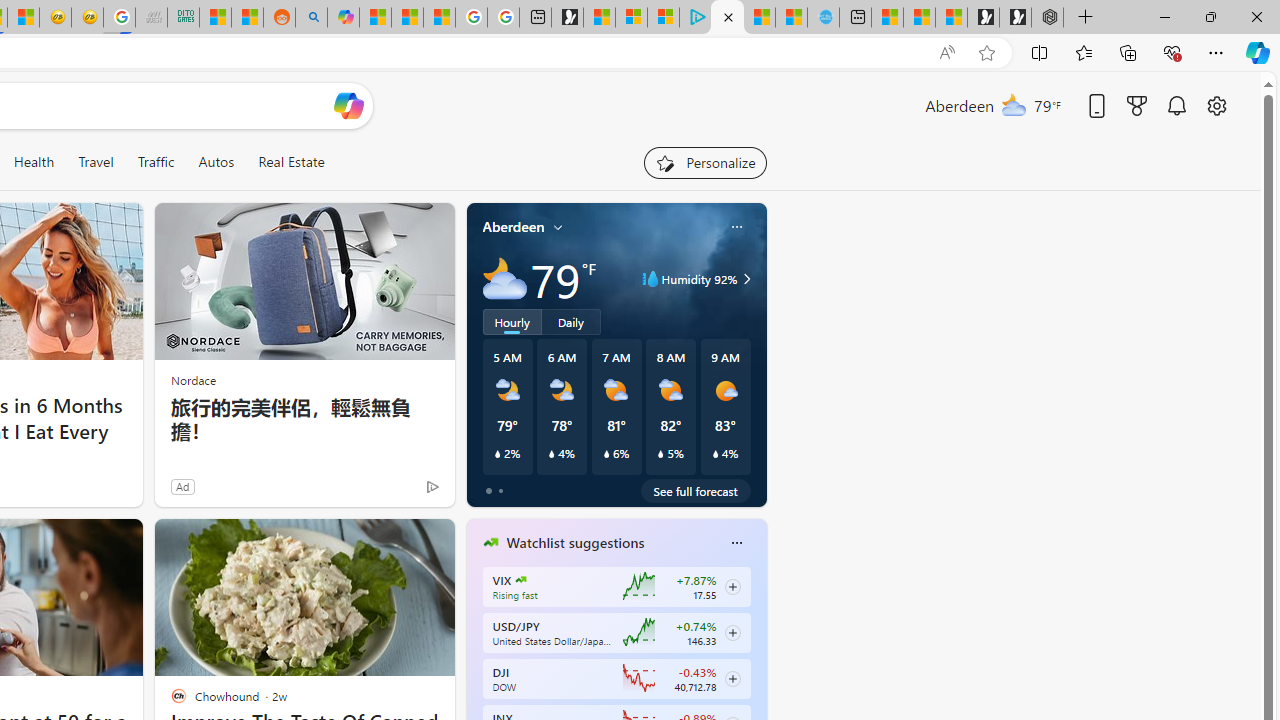  What do you see at coordinates (343, 18) in the screenshot?
I see `Microsoft Copilot in Bing` at bounding box center [343, 18].